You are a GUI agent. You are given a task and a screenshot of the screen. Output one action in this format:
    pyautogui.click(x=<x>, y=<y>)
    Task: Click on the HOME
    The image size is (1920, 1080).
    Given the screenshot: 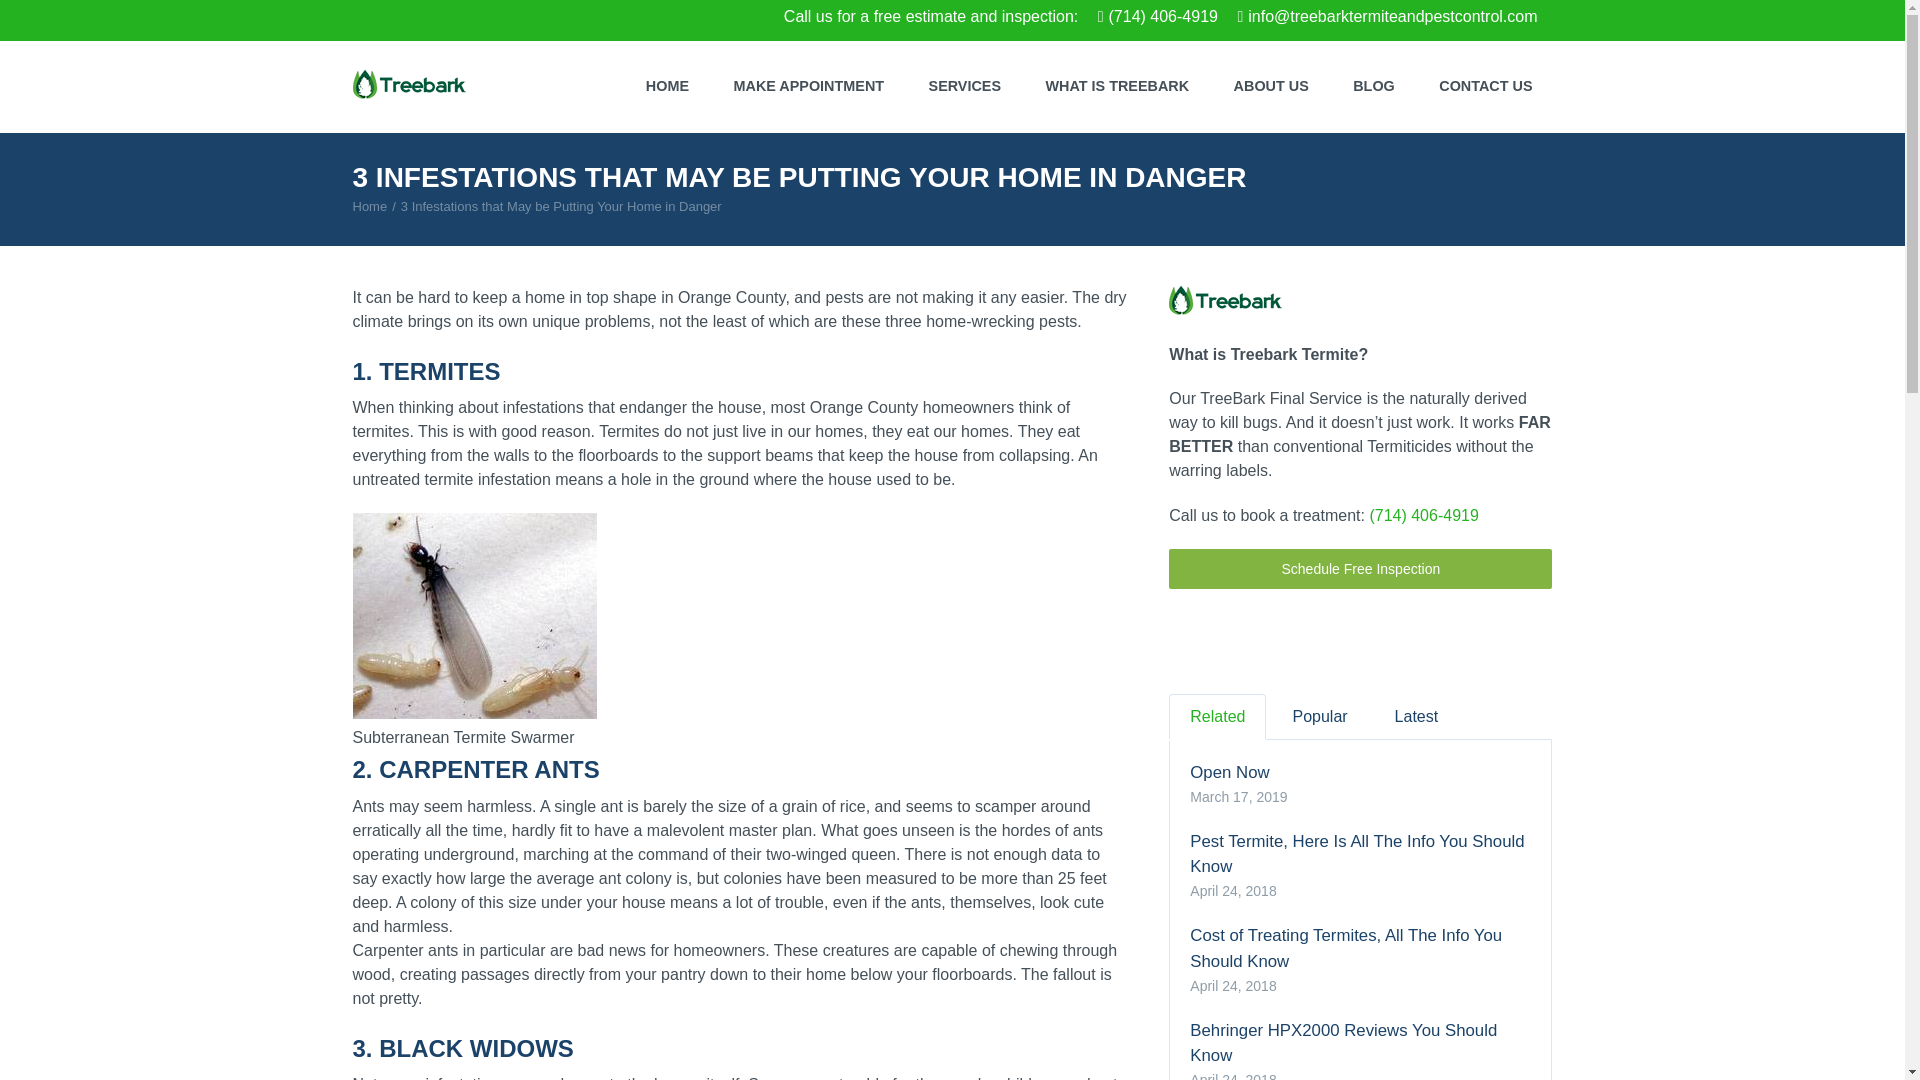 What is the action you would take?
    pyautogui.click(x=666, y=86)
    